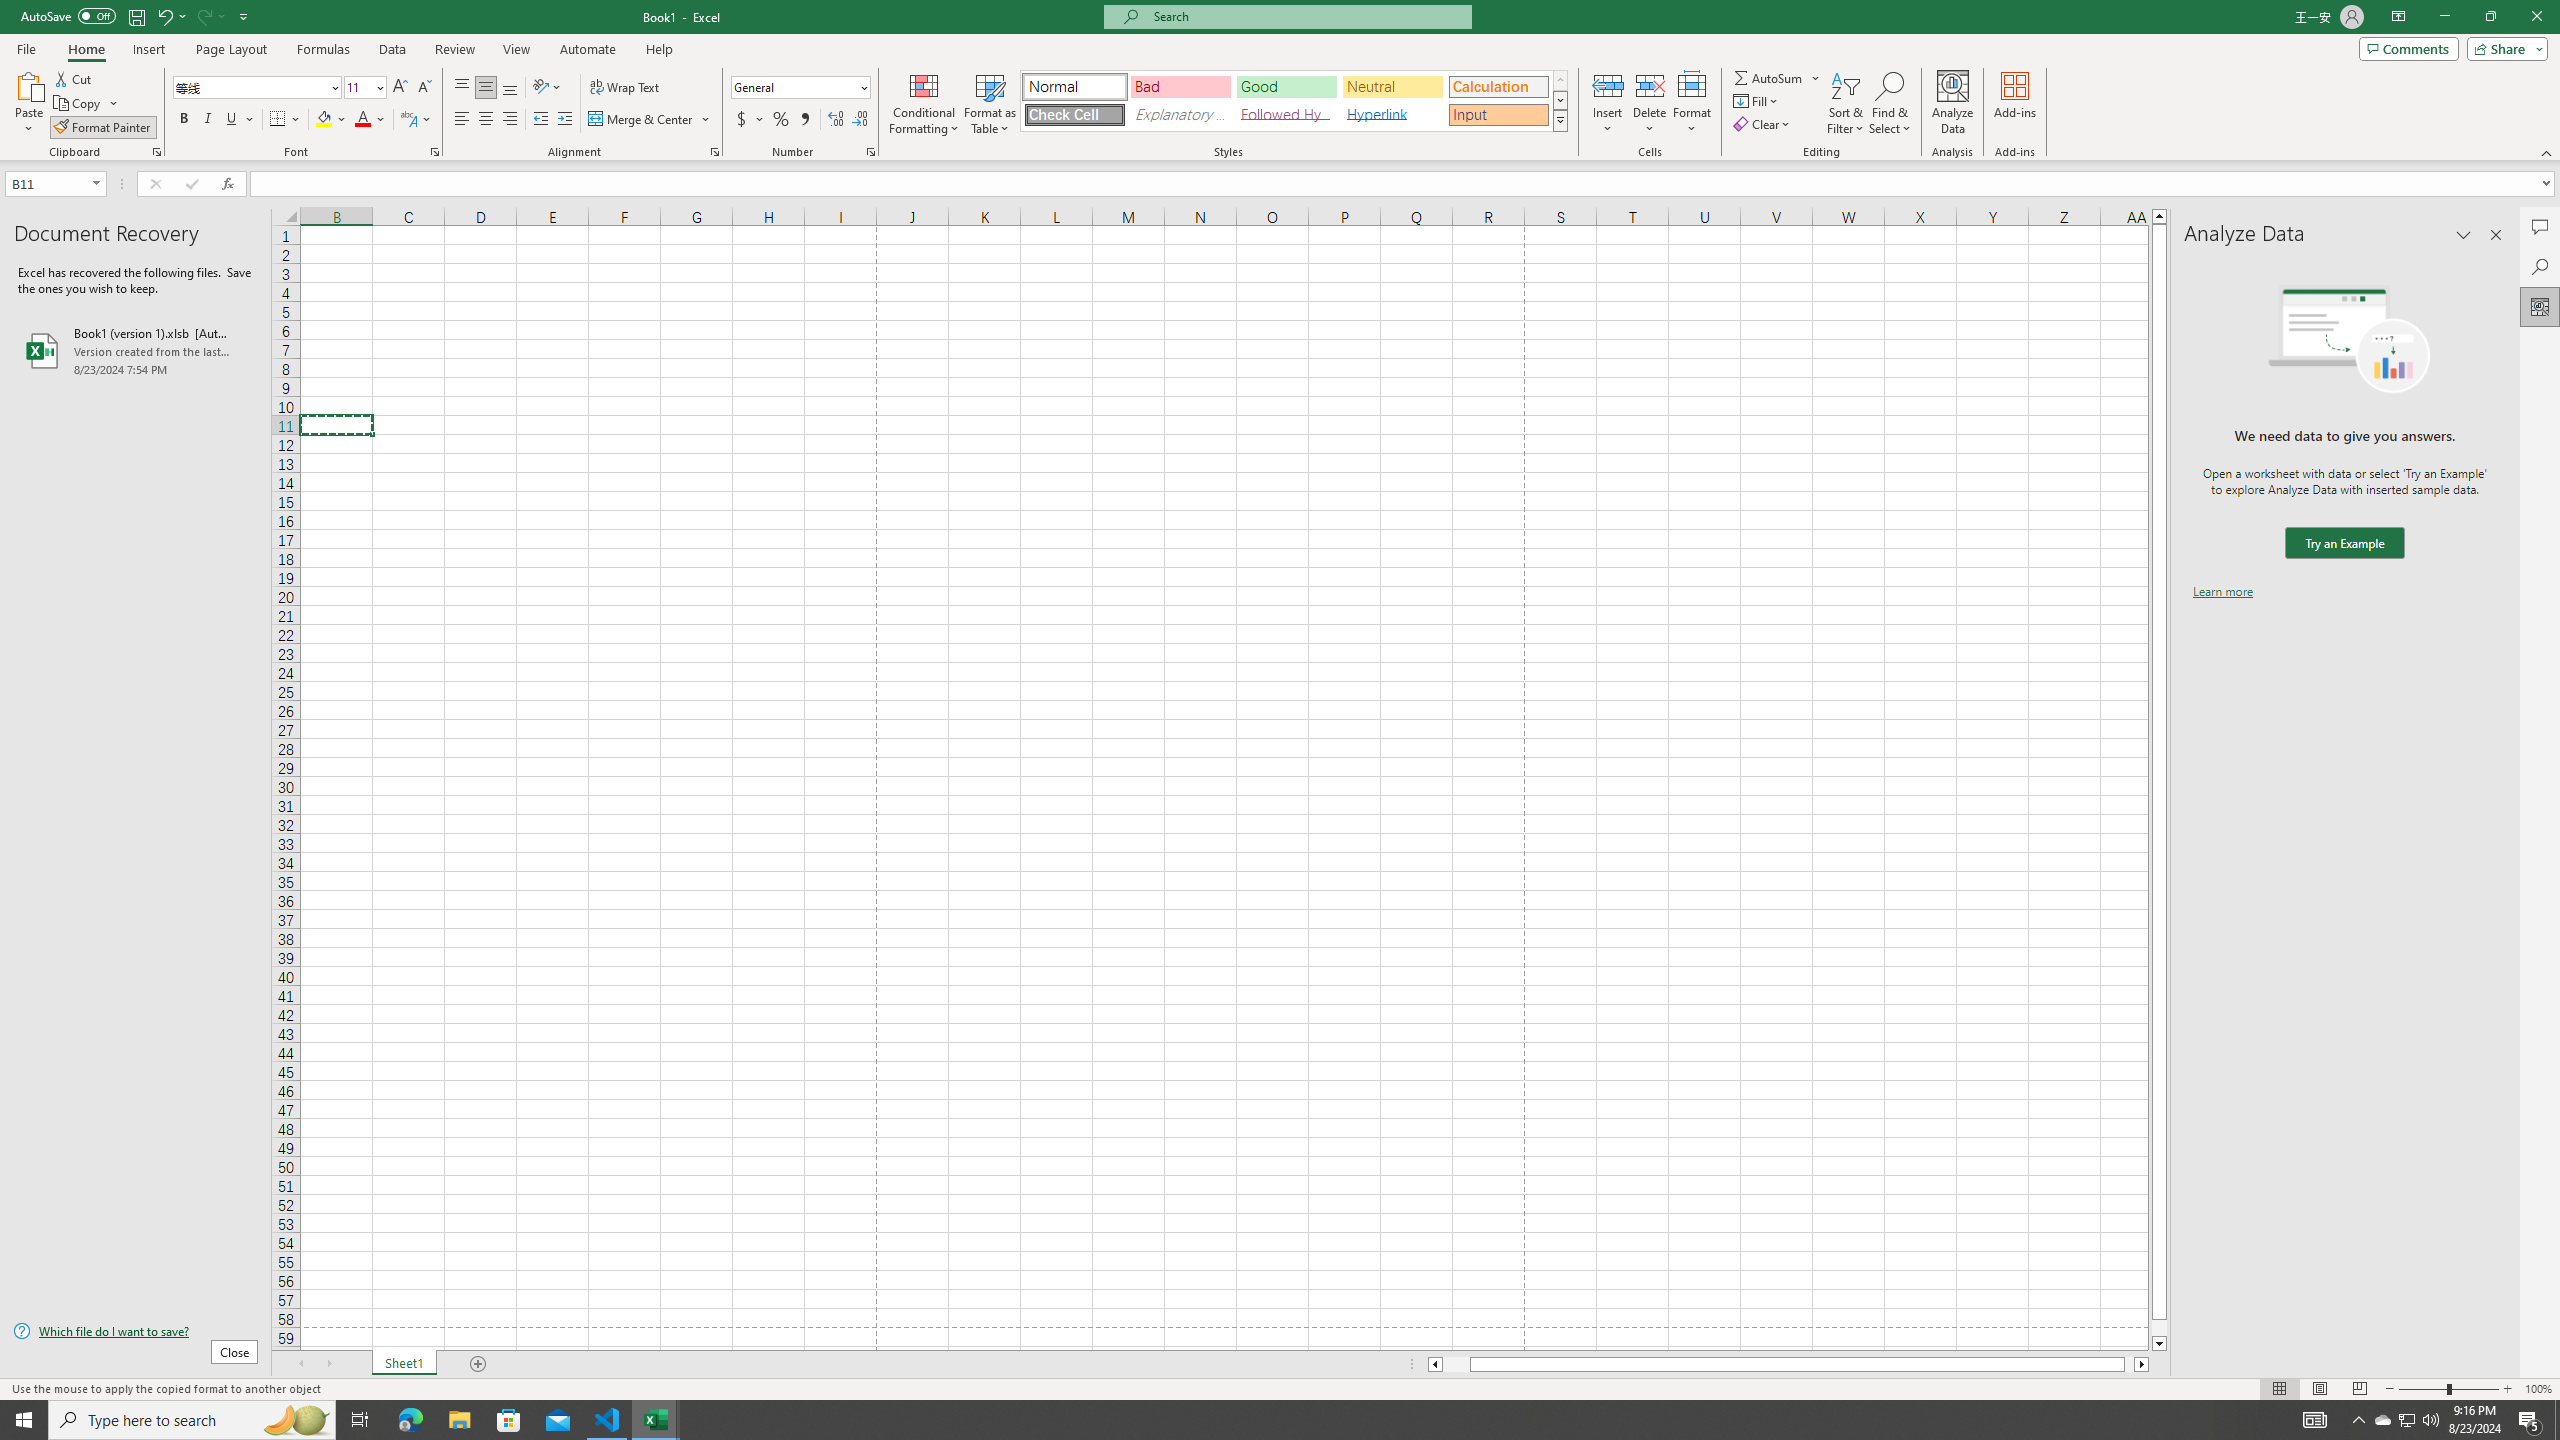 The width and height of the screenshot is (2560, 1440). Describe the element at coordinates (1294, 101) in the screenshot. I see `AutomationID: CellStylesGallery` at that location.